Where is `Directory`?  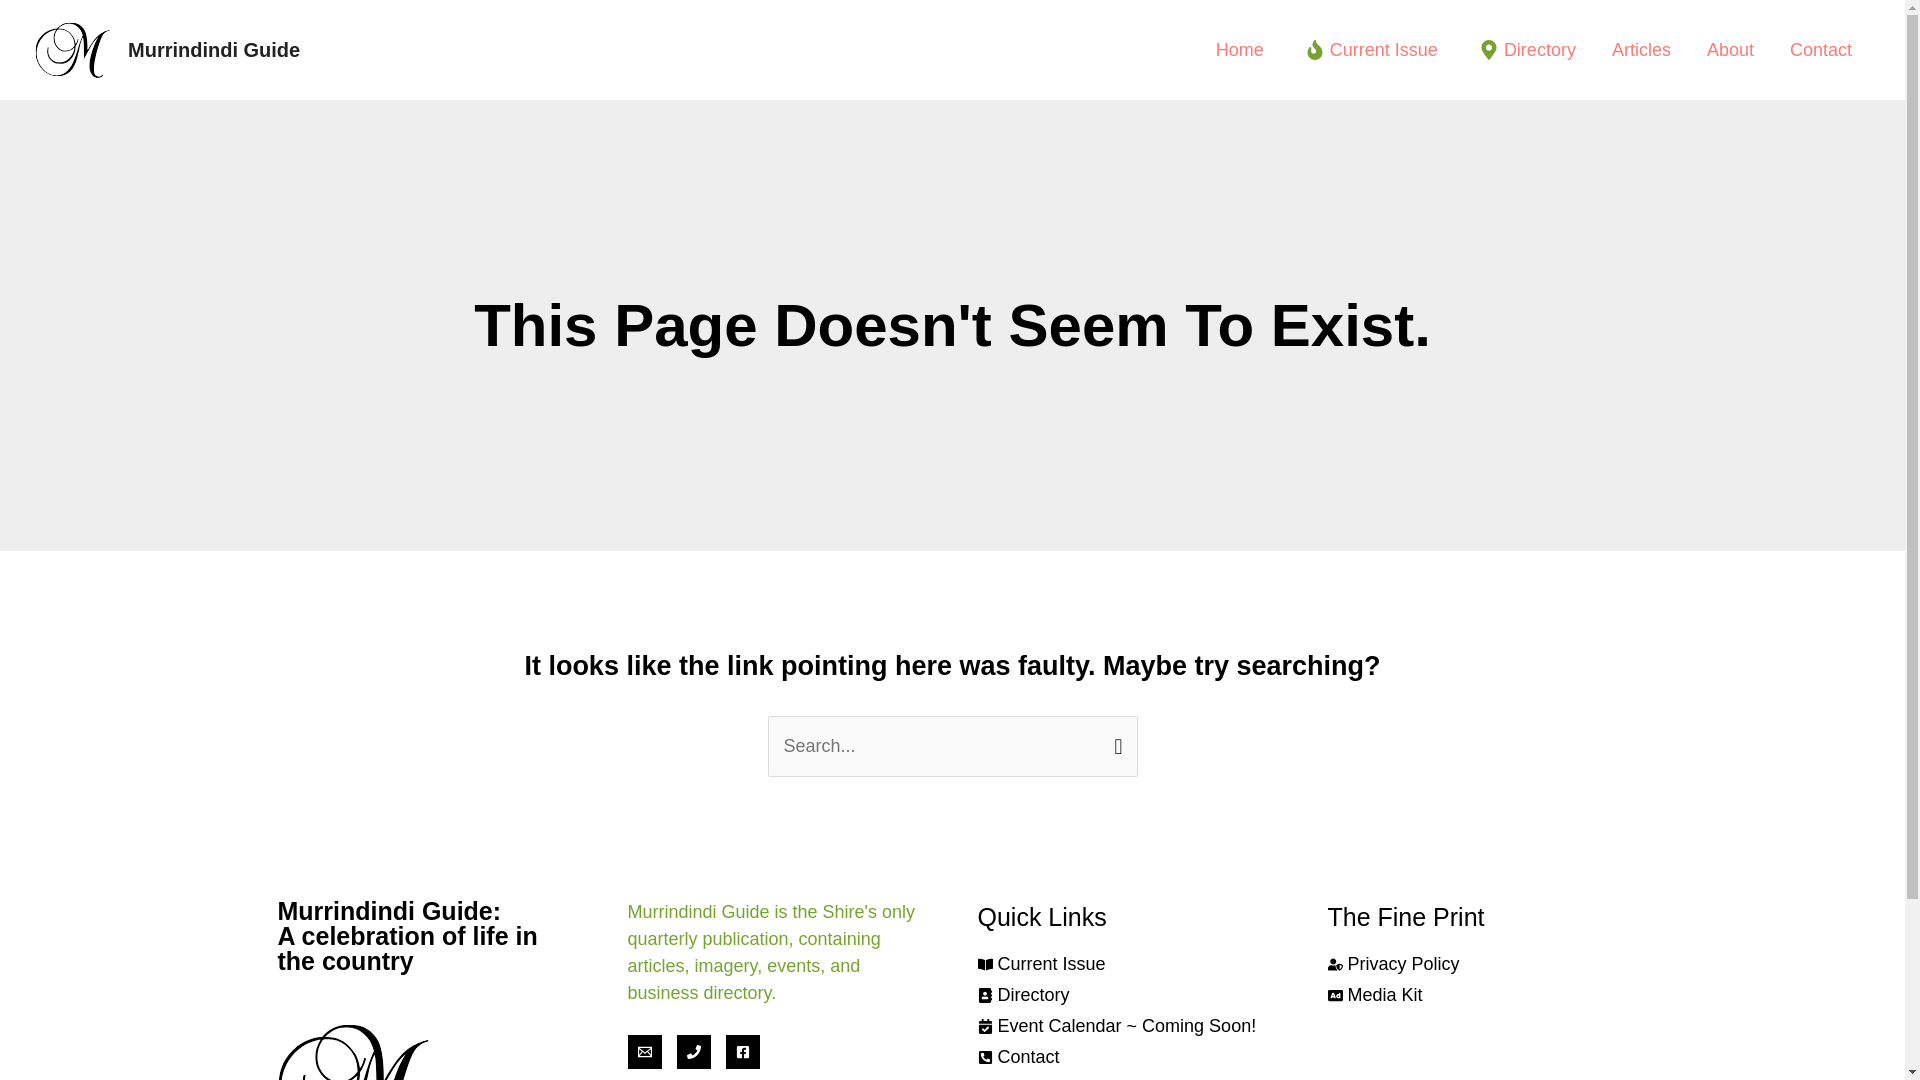
Directory is located at coordinates (1024, 996).